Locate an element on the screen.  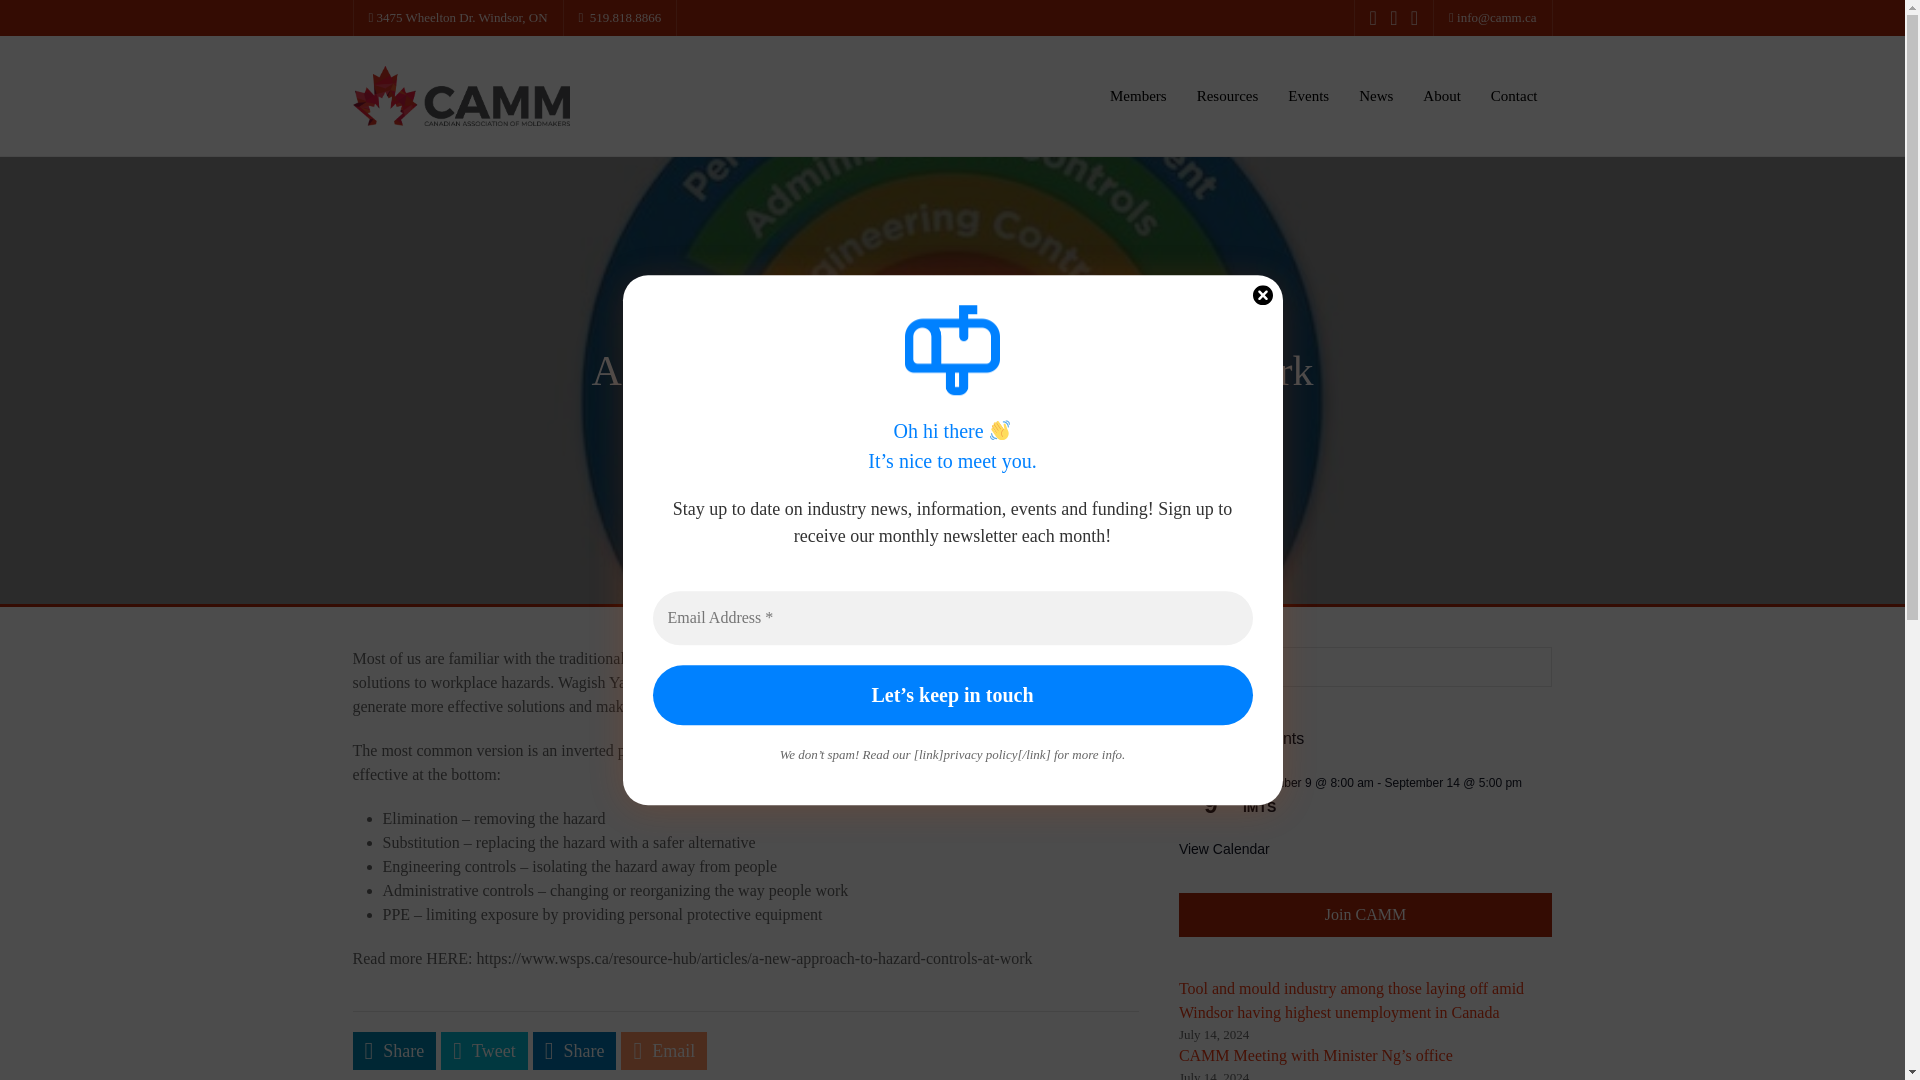
  519.818.8866 is located at coordinates (620, 18).